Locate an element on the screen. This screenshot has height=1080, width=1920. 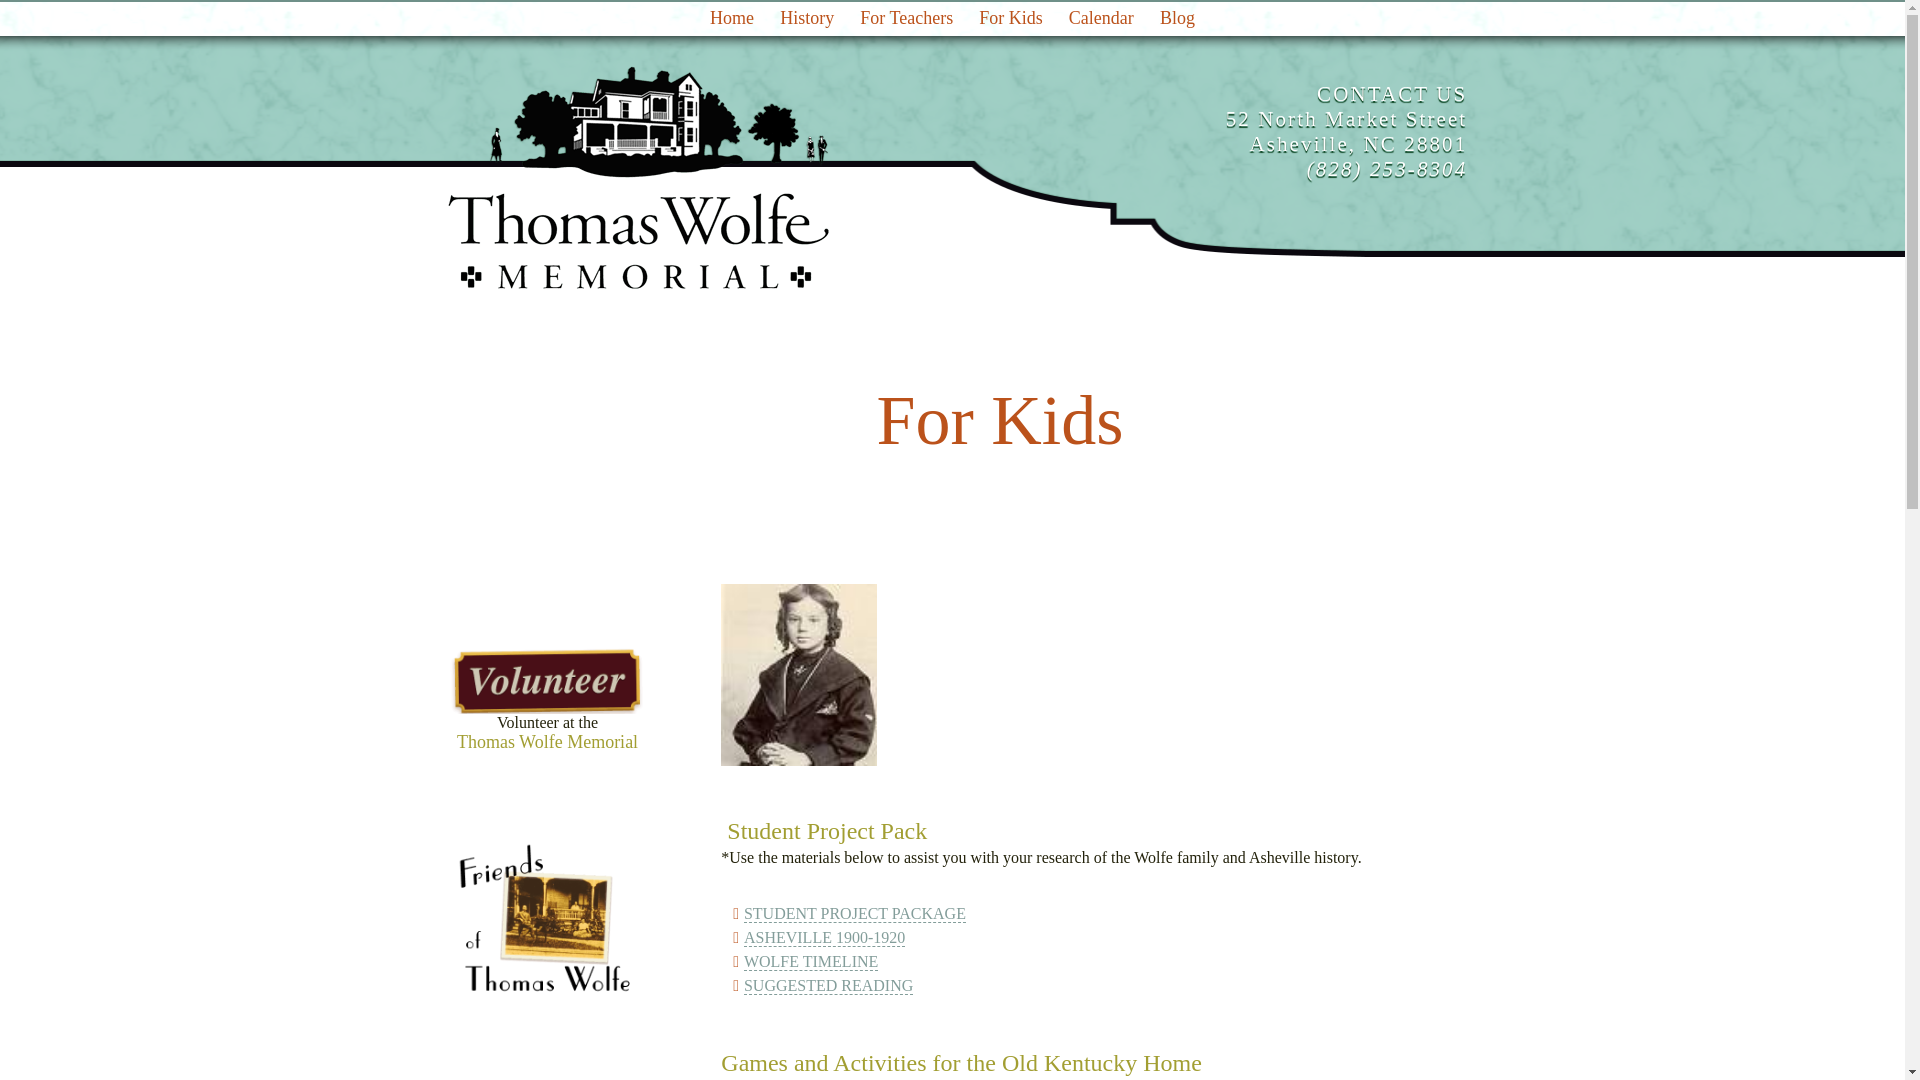
Home is located at coordinates (906, 18).